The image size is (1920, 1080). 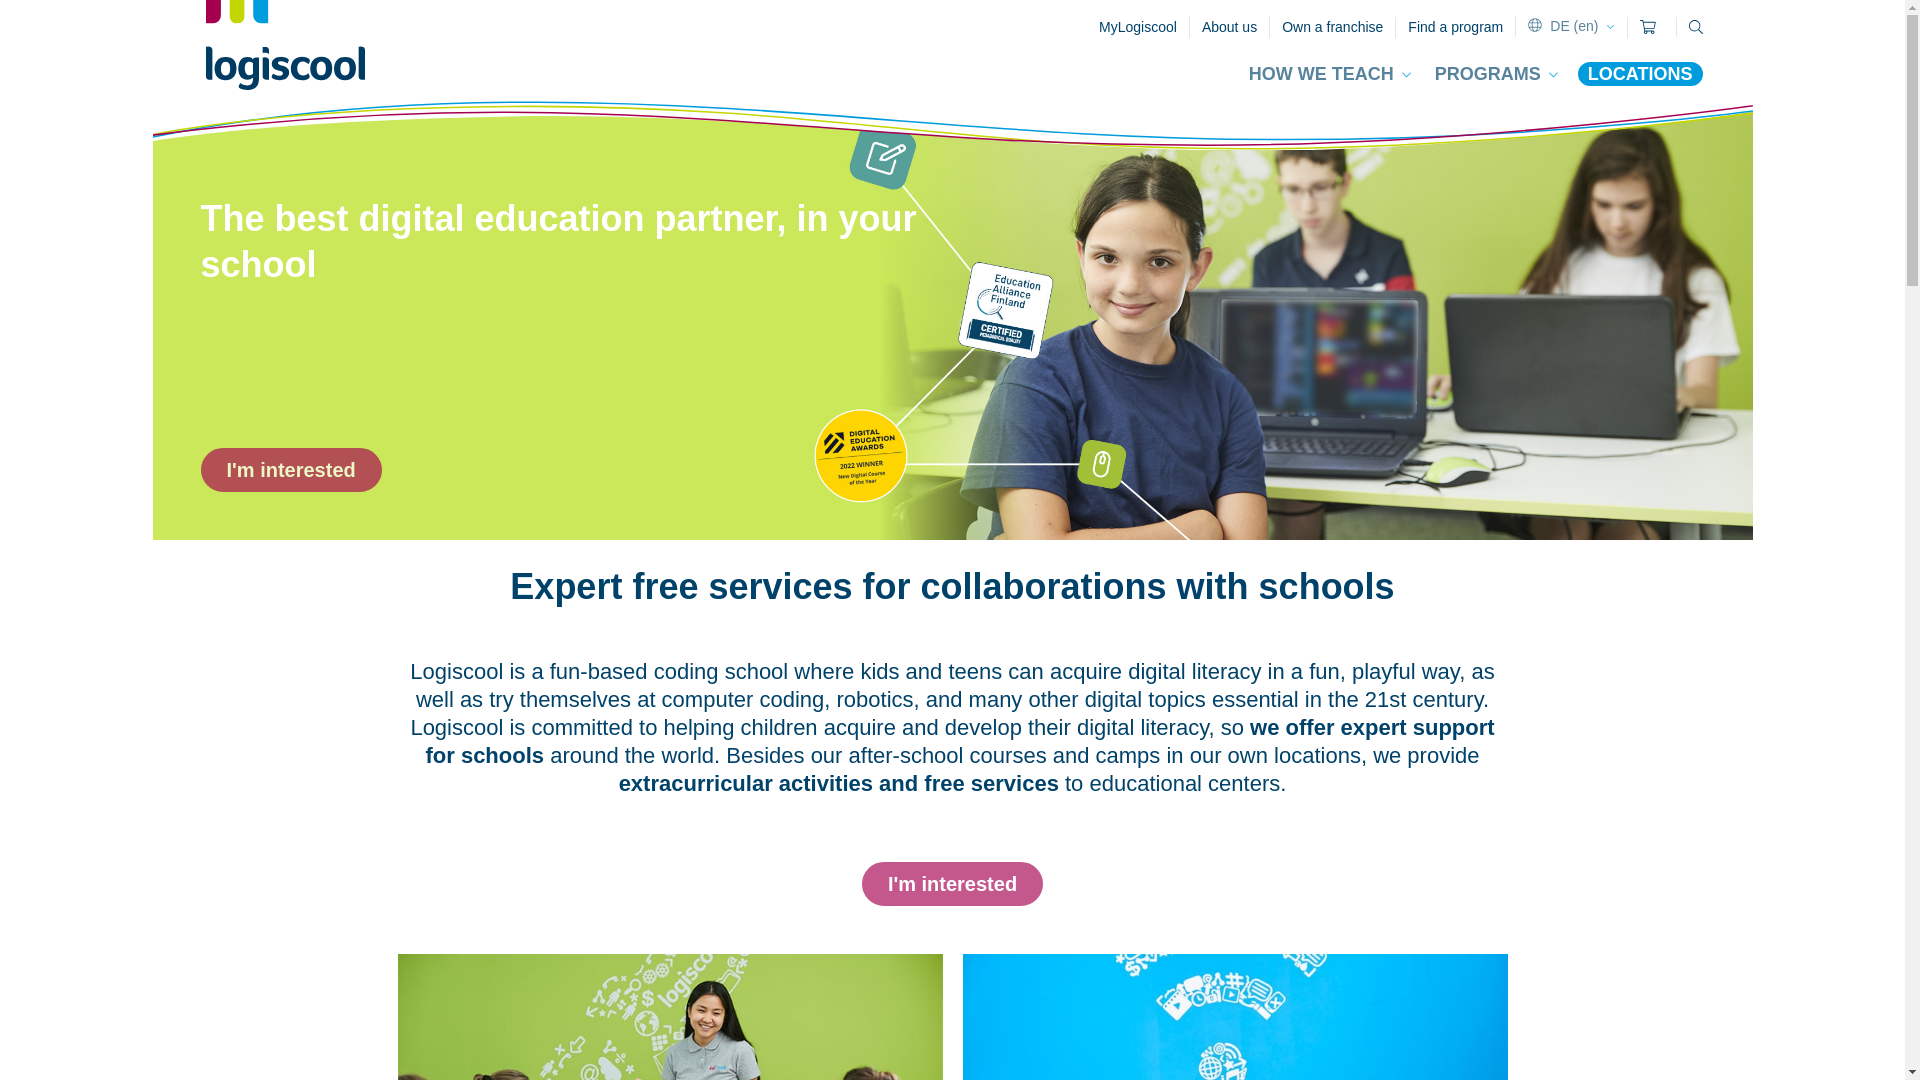 I want to click on PROGRAMS, so click(x=1496, y=74).